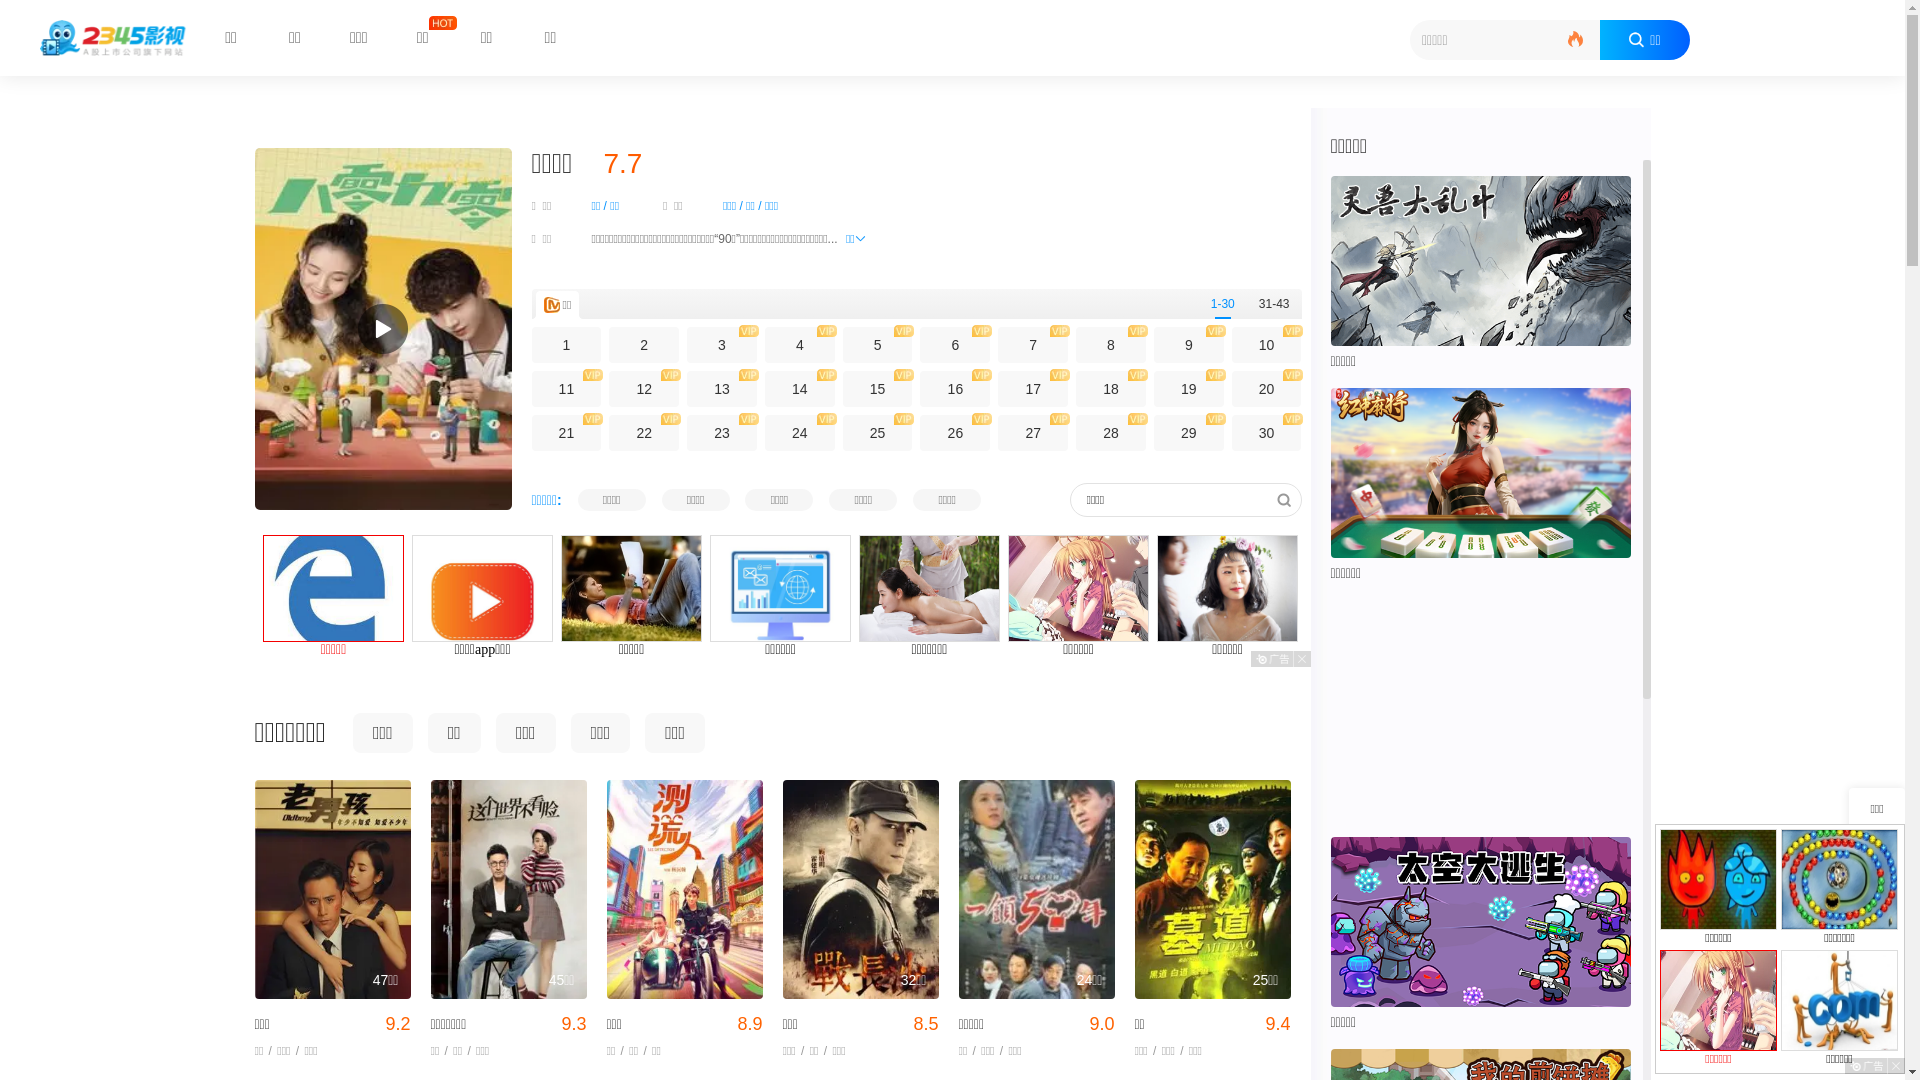 The image size is (1920, 1080). I want to click on 19, so click(1189, 389).